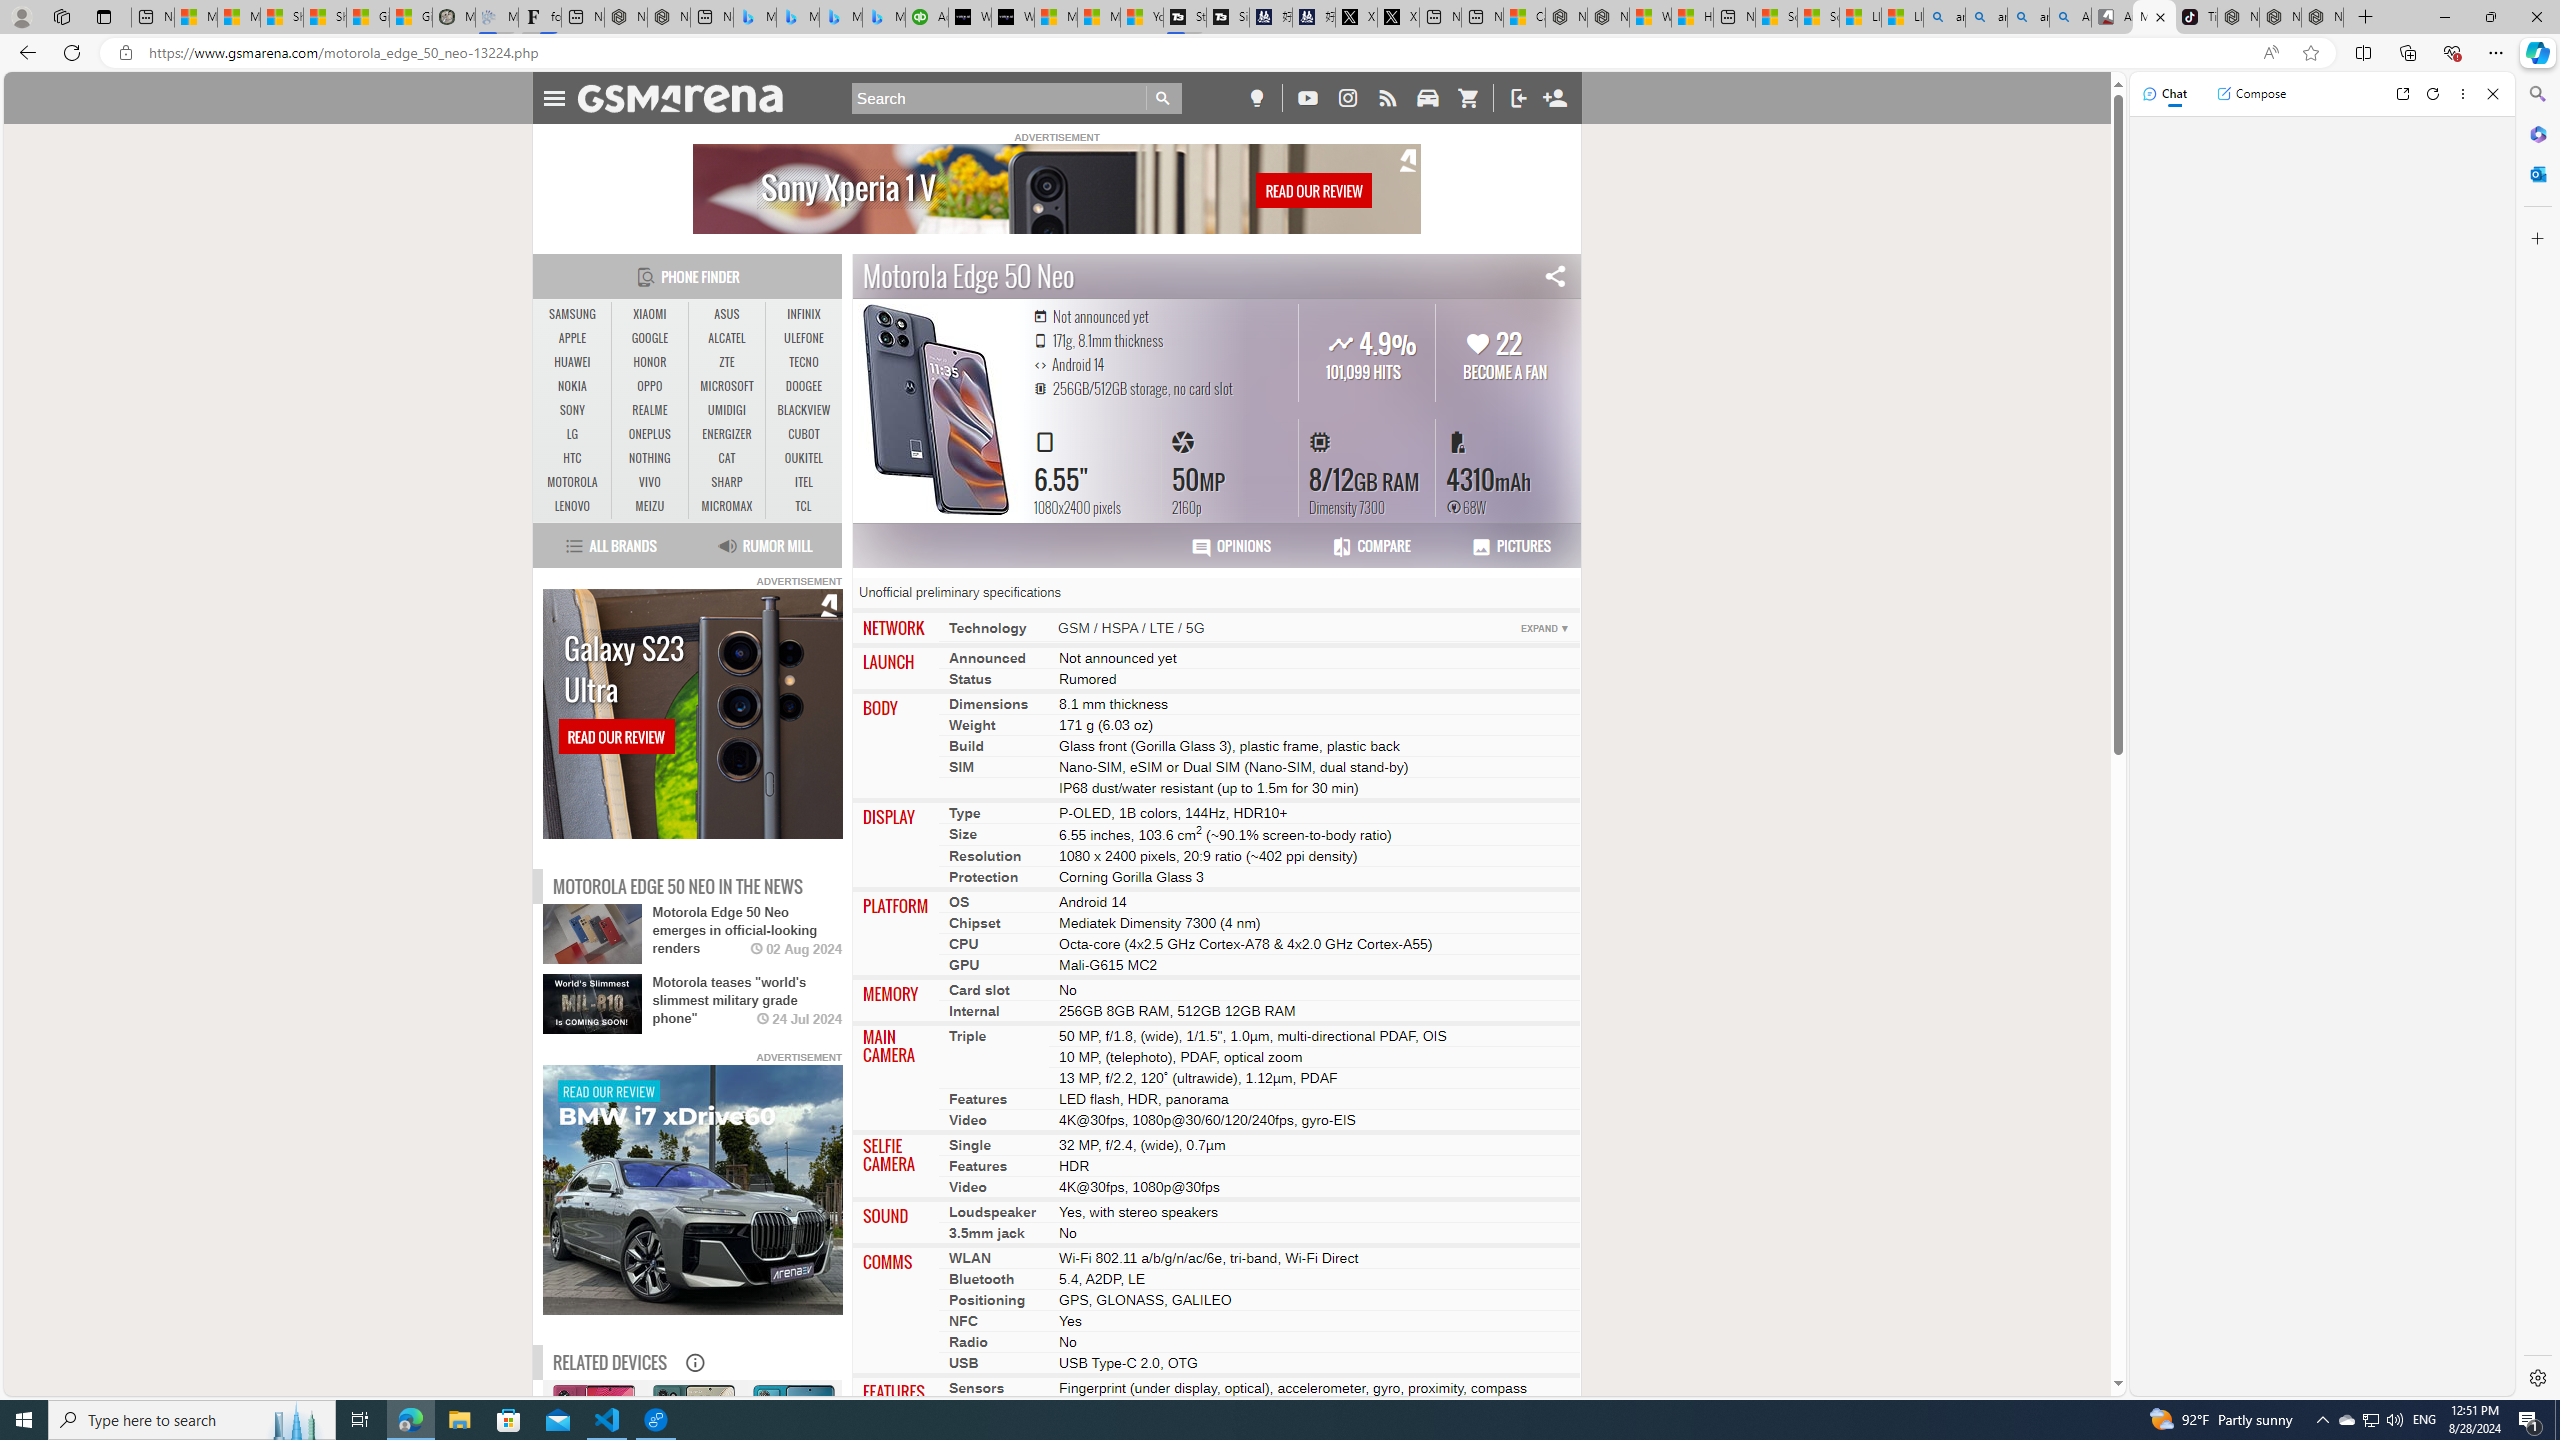 This screenshot has width=2560, height=1440. I want to click on Side bar, so click(2538, 736).